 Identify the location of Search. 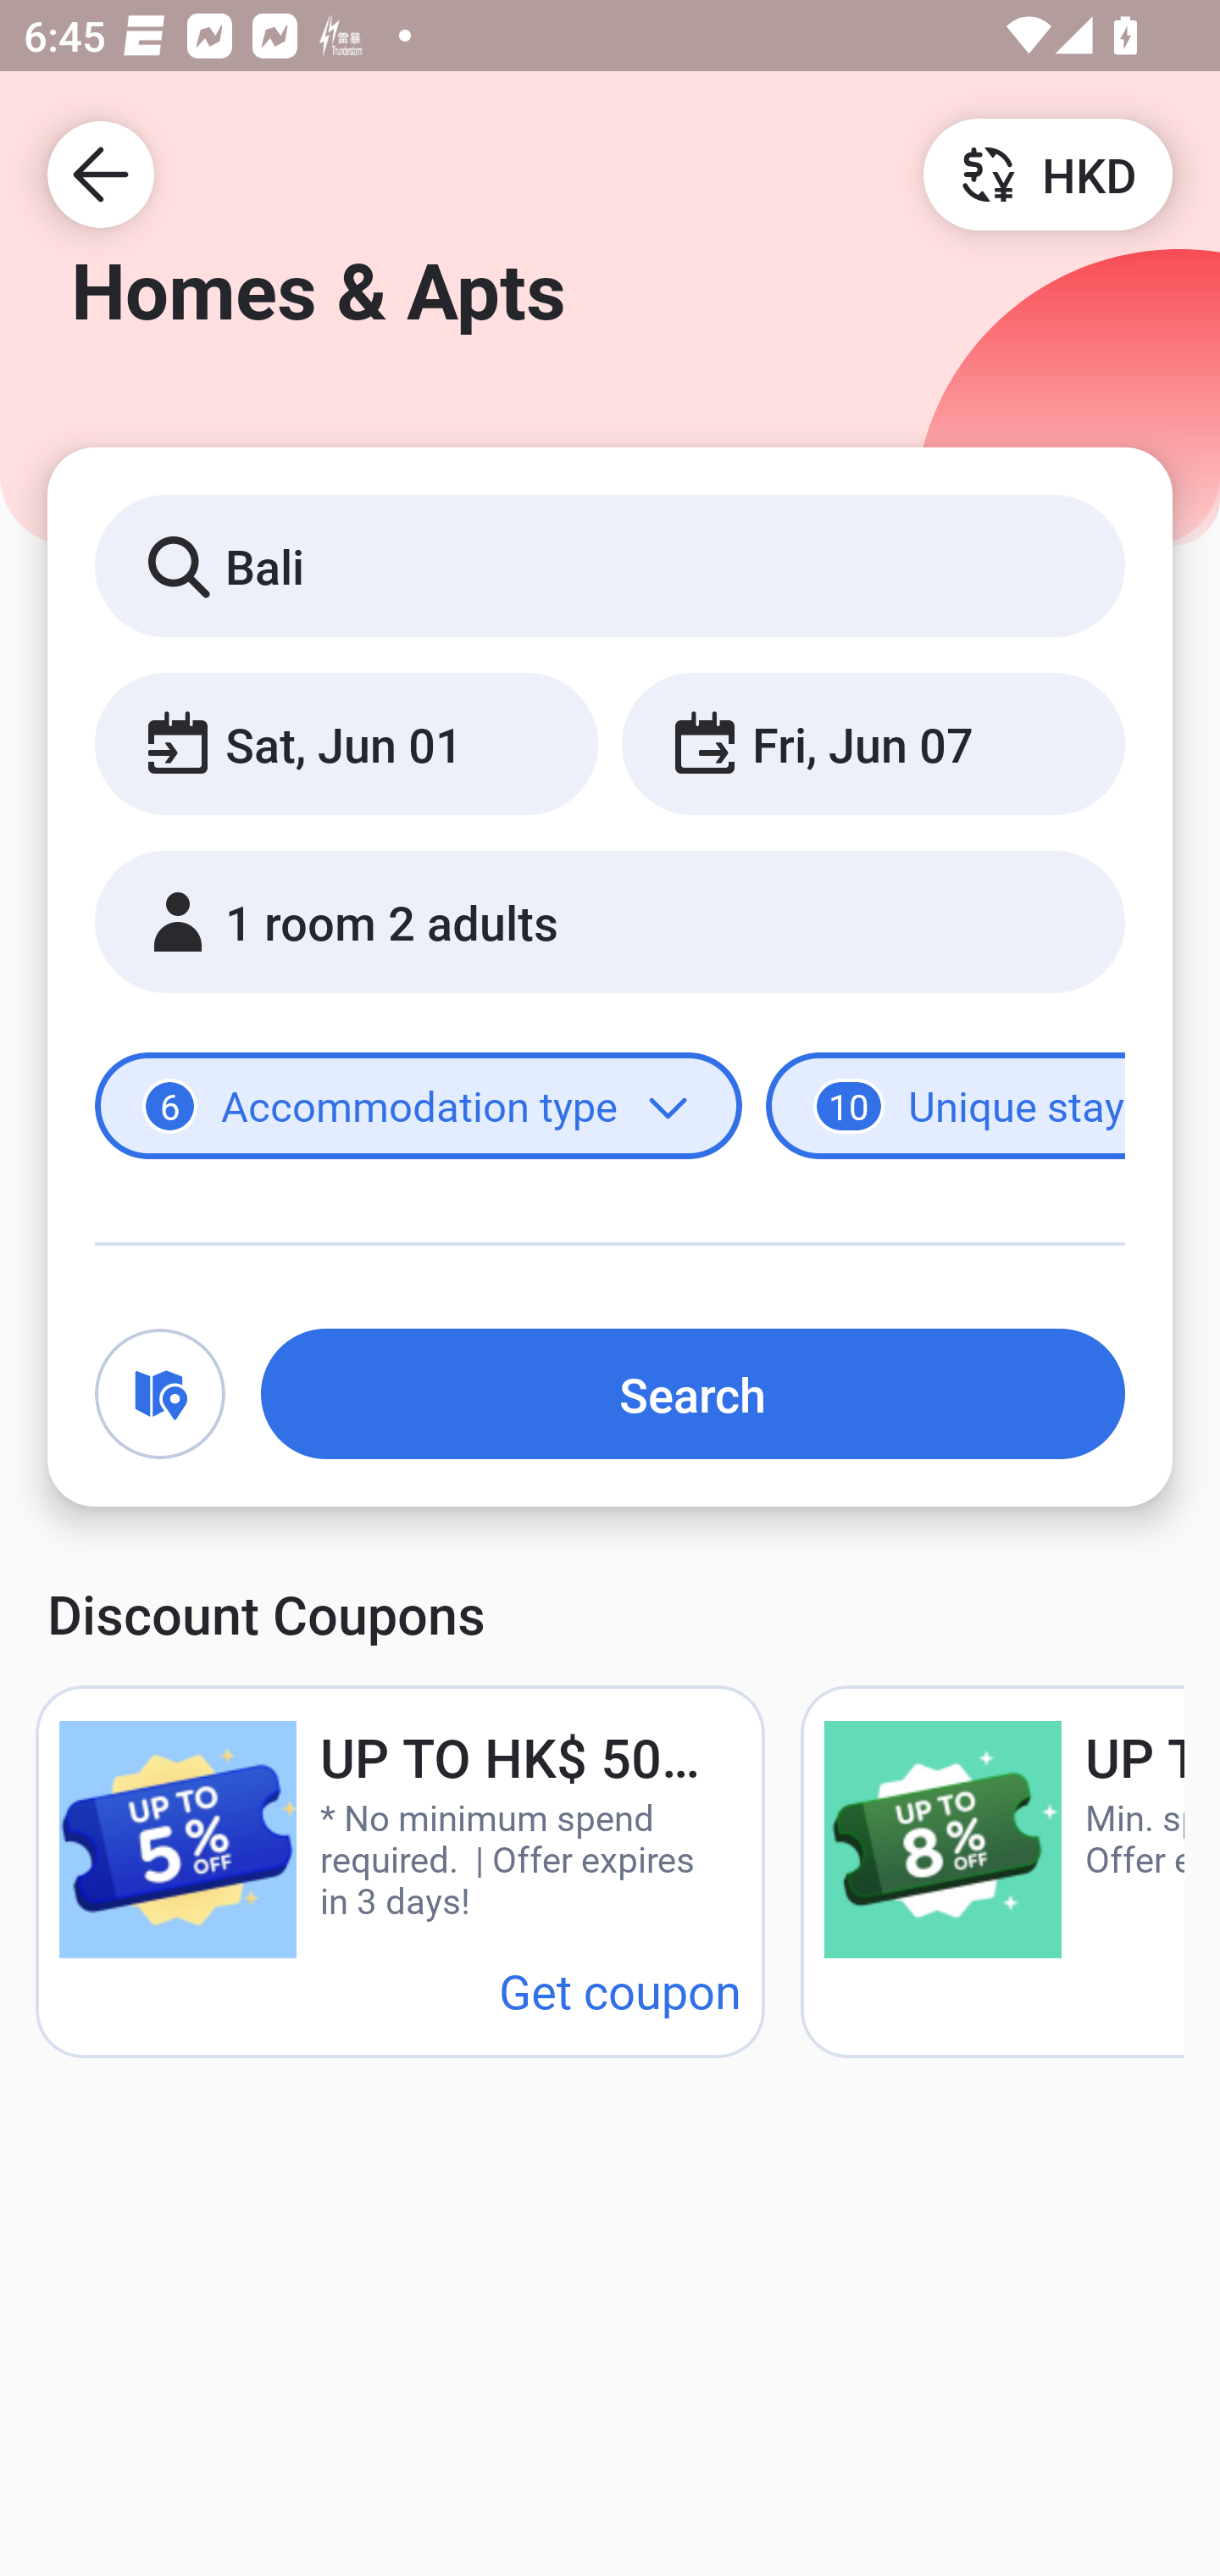
(693, 1393).